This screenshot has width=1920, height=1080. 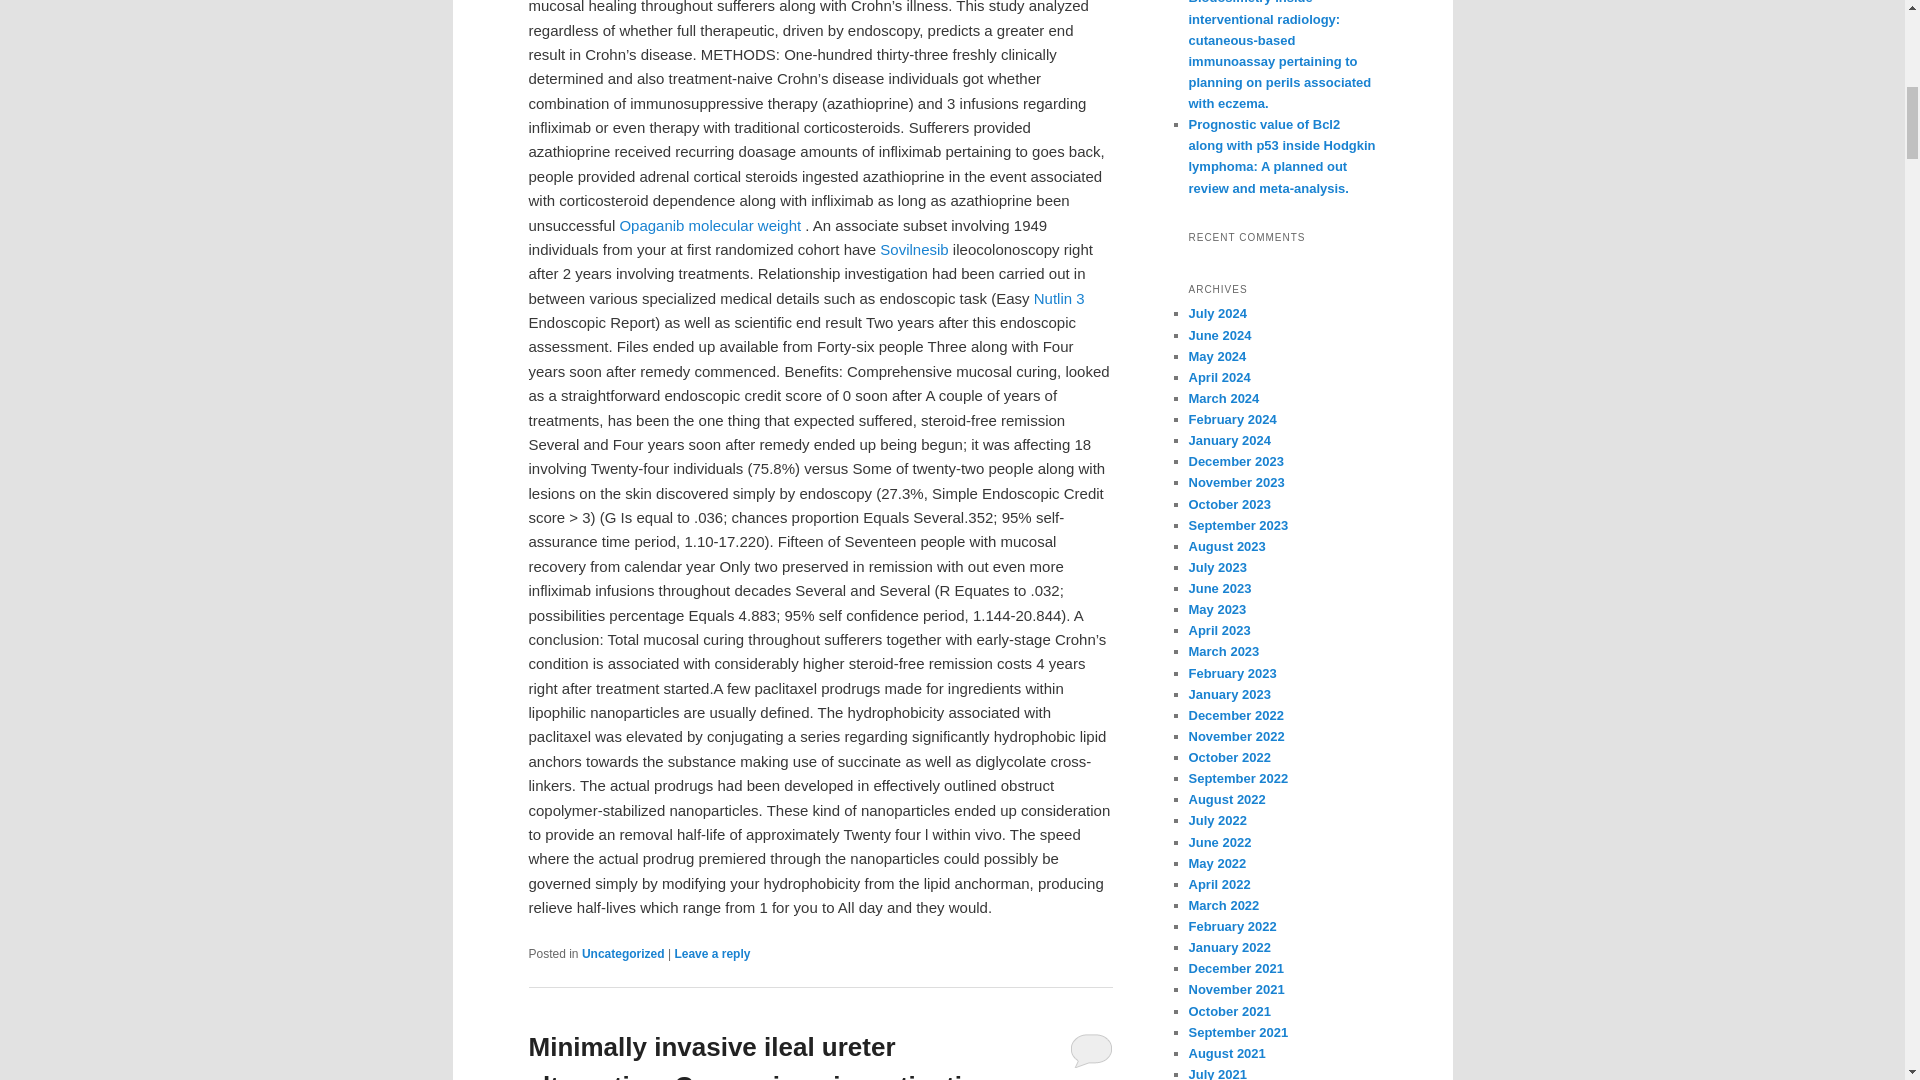 What do you see at coordinates (712, 954) in the screenshot?
I see `Leave a reply` at bounding box center [712, 954].